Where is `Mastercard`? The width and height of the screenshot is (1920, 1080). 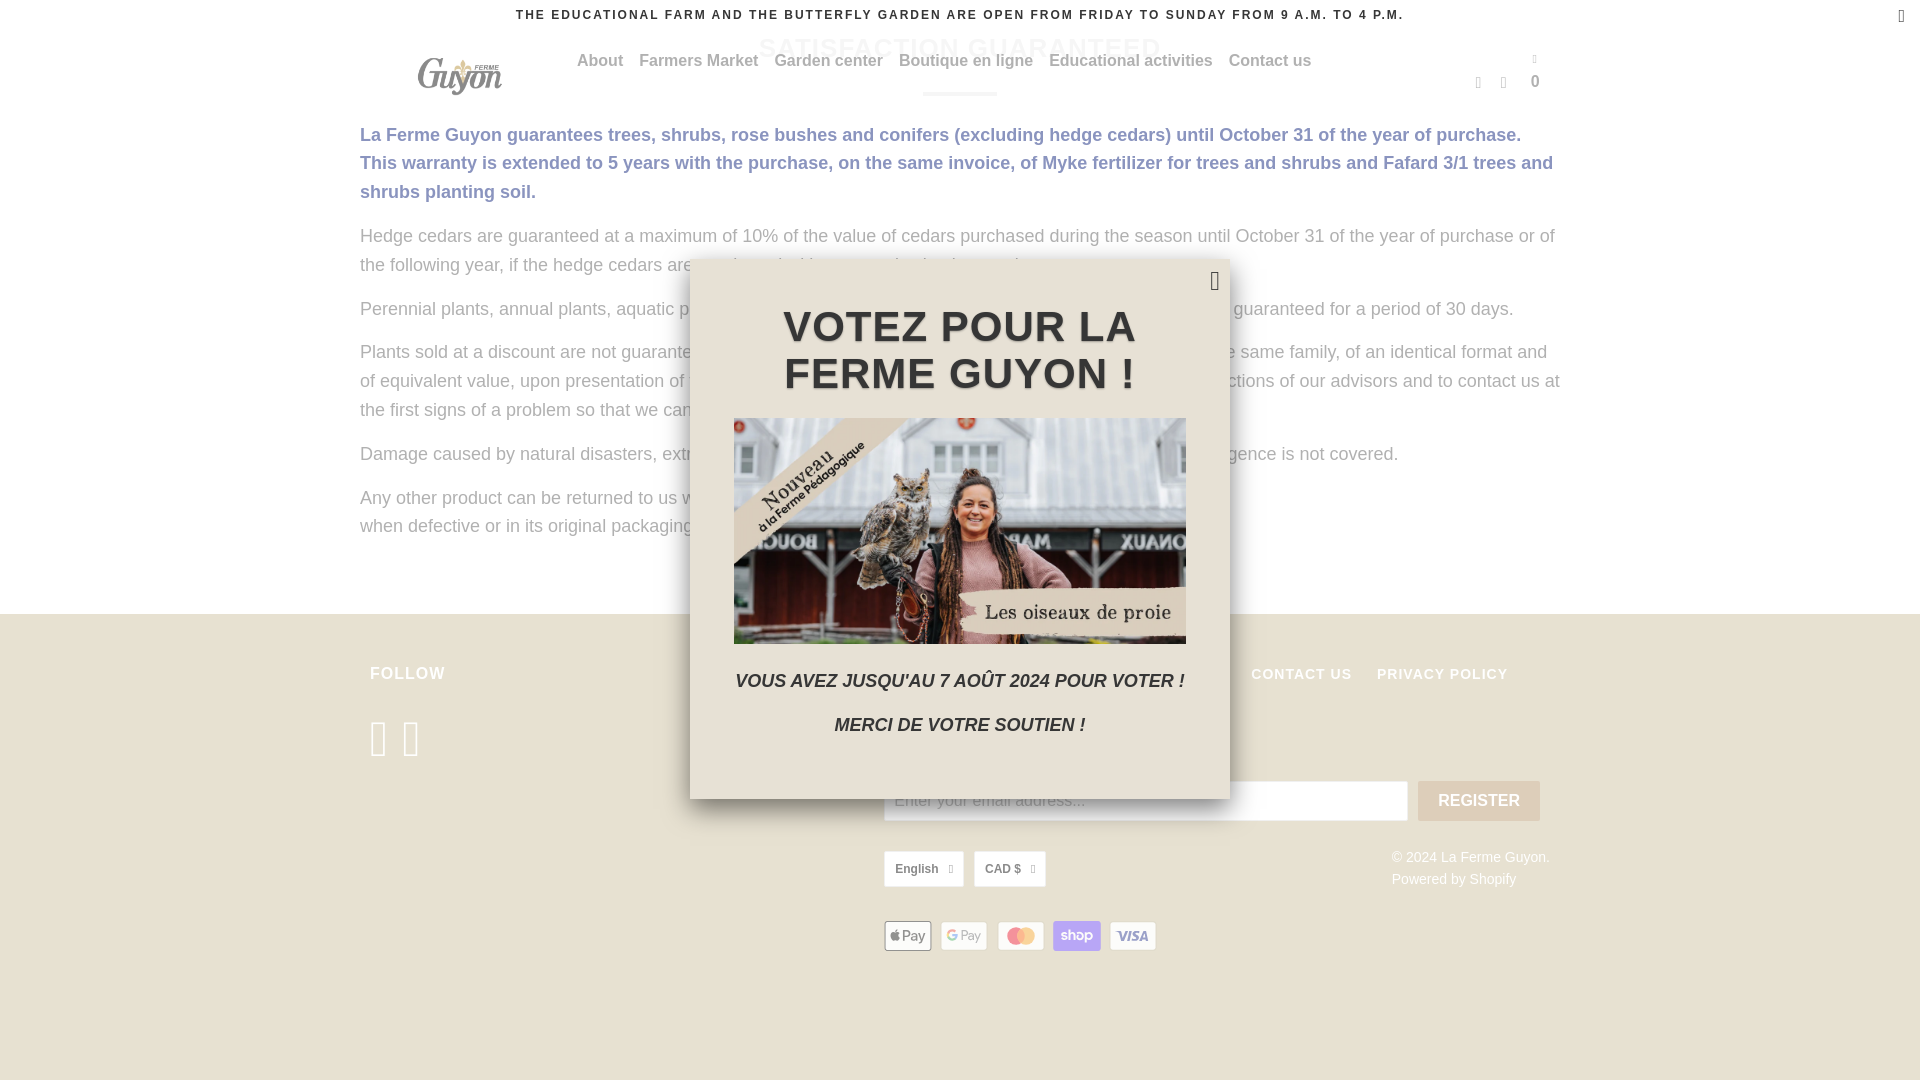 Mastercard is located at coordinates (1022, 936).